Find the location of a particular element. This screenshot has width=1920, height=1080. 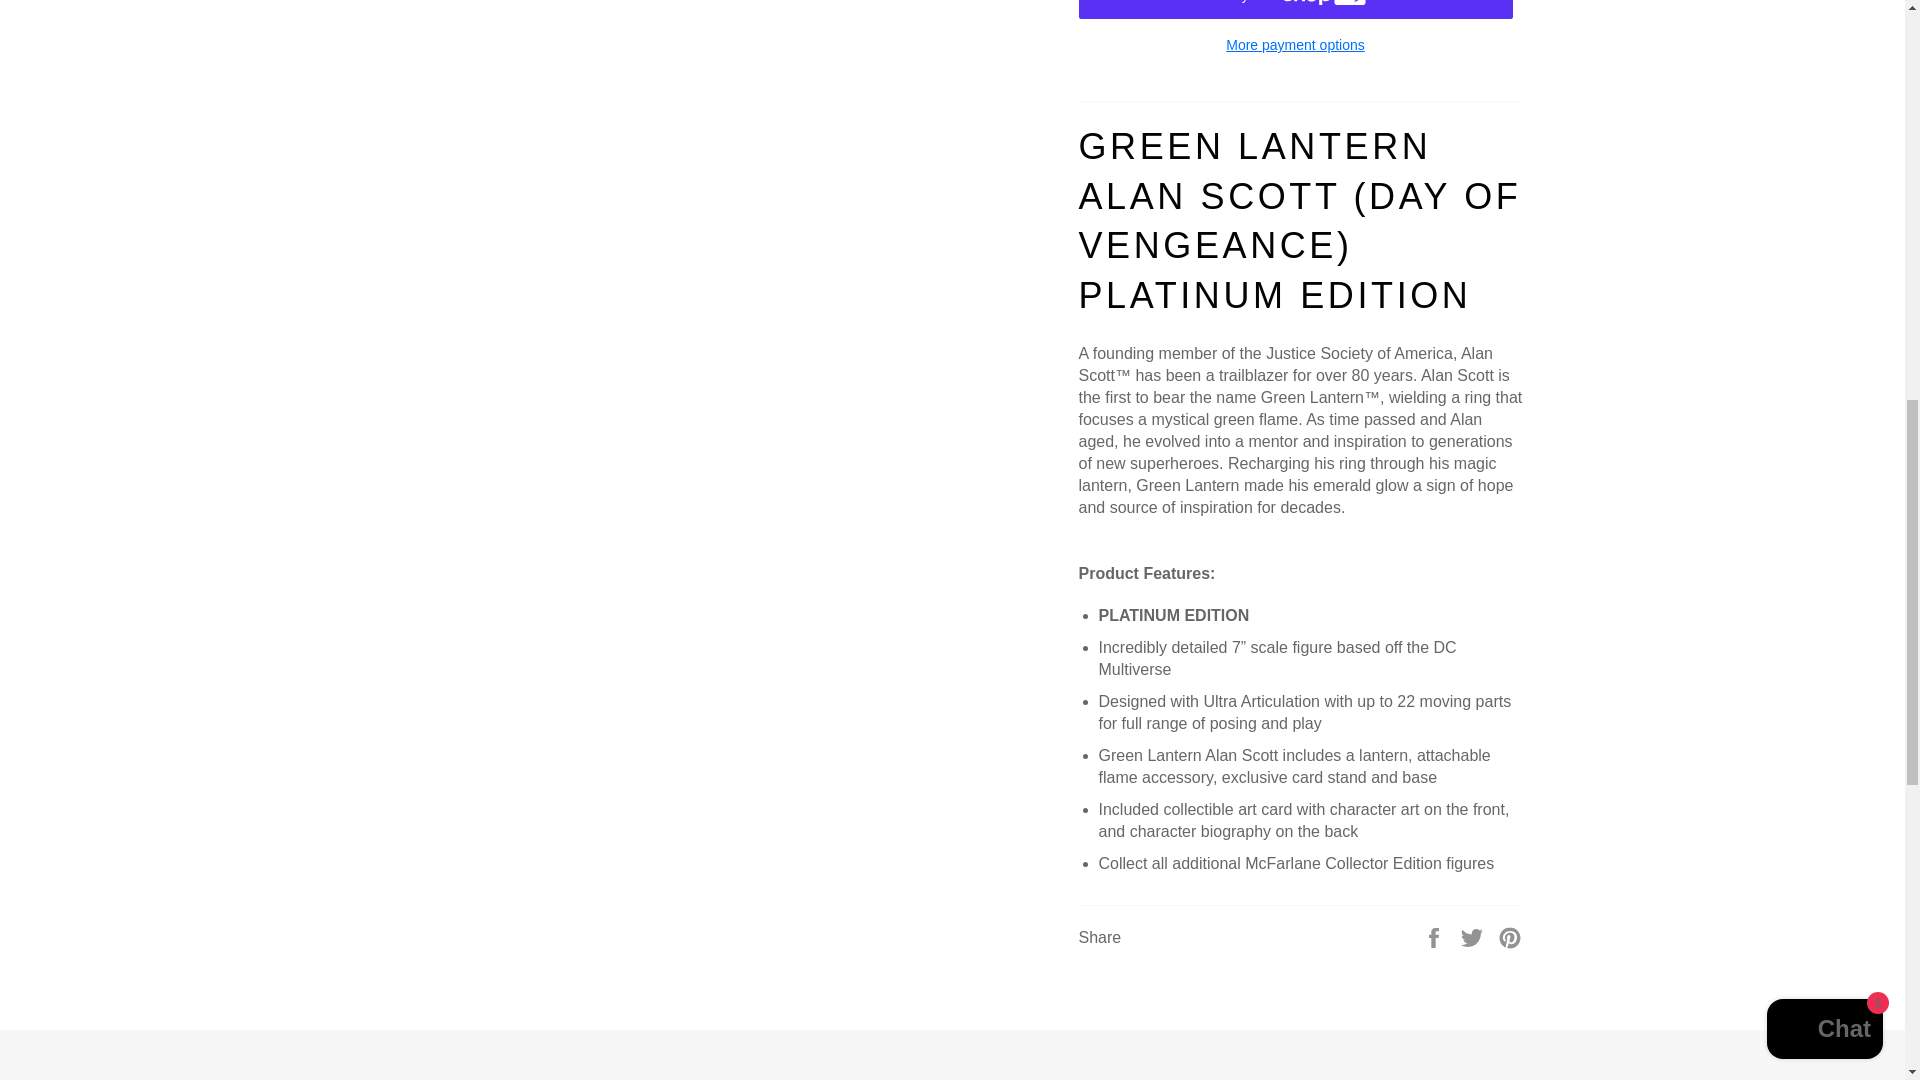

Pin on Pinterest is located at coordinates (1510, 936).